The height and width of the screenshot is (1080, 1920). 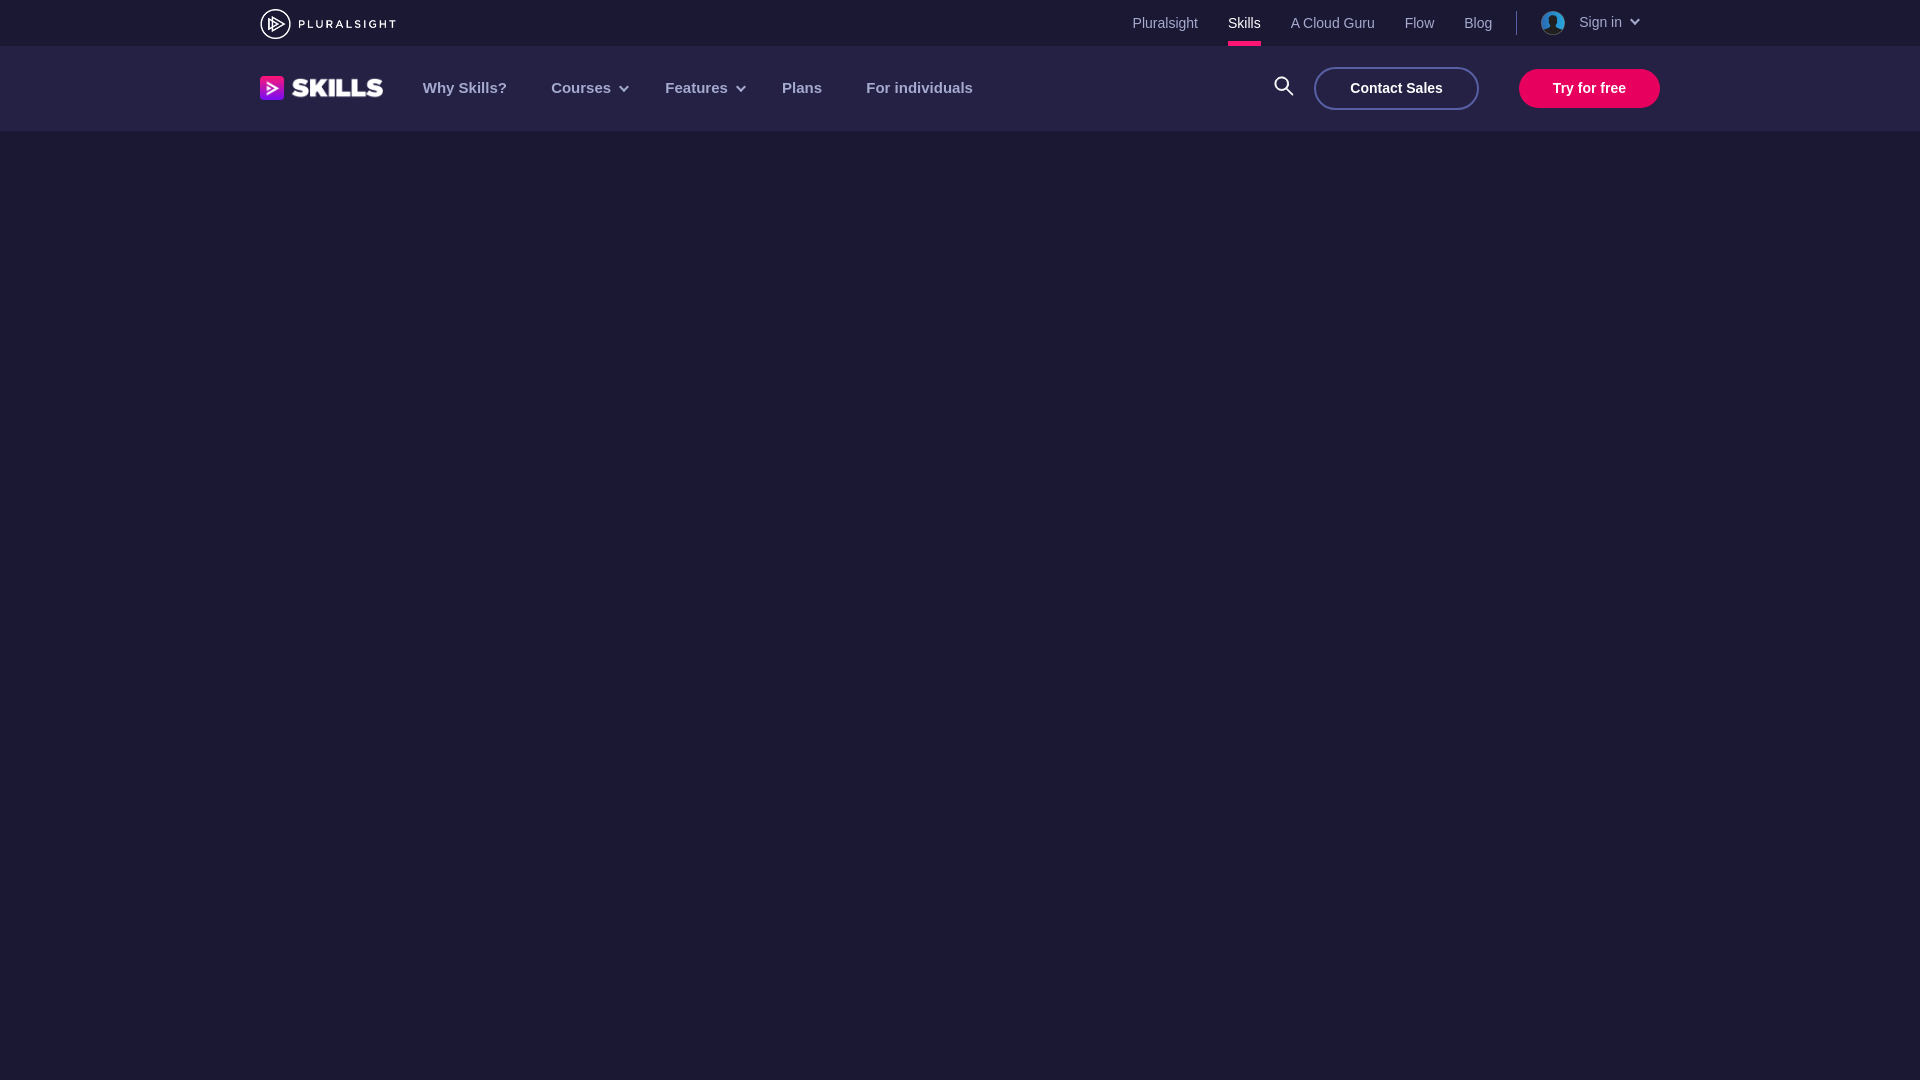 What do you see at coordinates (1477, 22) in the screenshot?
I see `Blog` at bounding box center [1477, 22].